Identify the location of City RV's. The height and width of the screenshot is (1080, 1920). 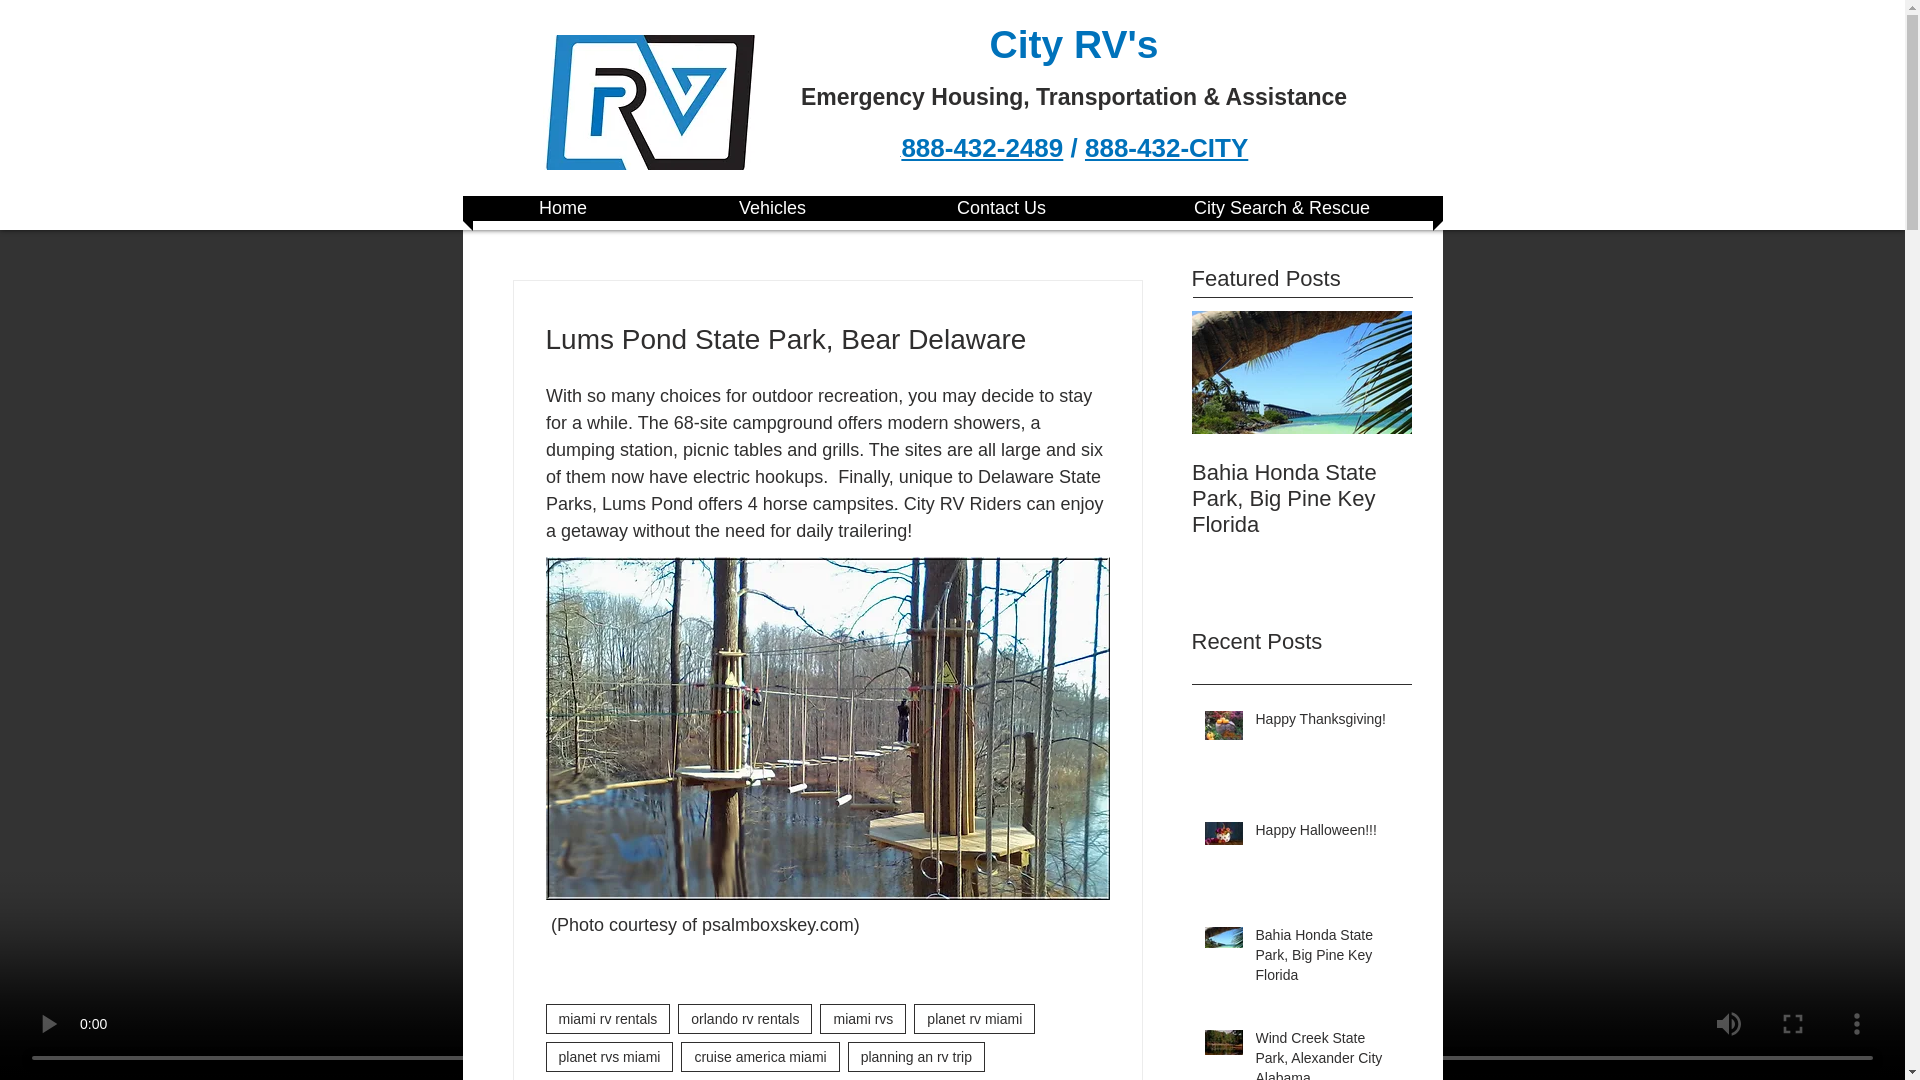
(1074, 44).